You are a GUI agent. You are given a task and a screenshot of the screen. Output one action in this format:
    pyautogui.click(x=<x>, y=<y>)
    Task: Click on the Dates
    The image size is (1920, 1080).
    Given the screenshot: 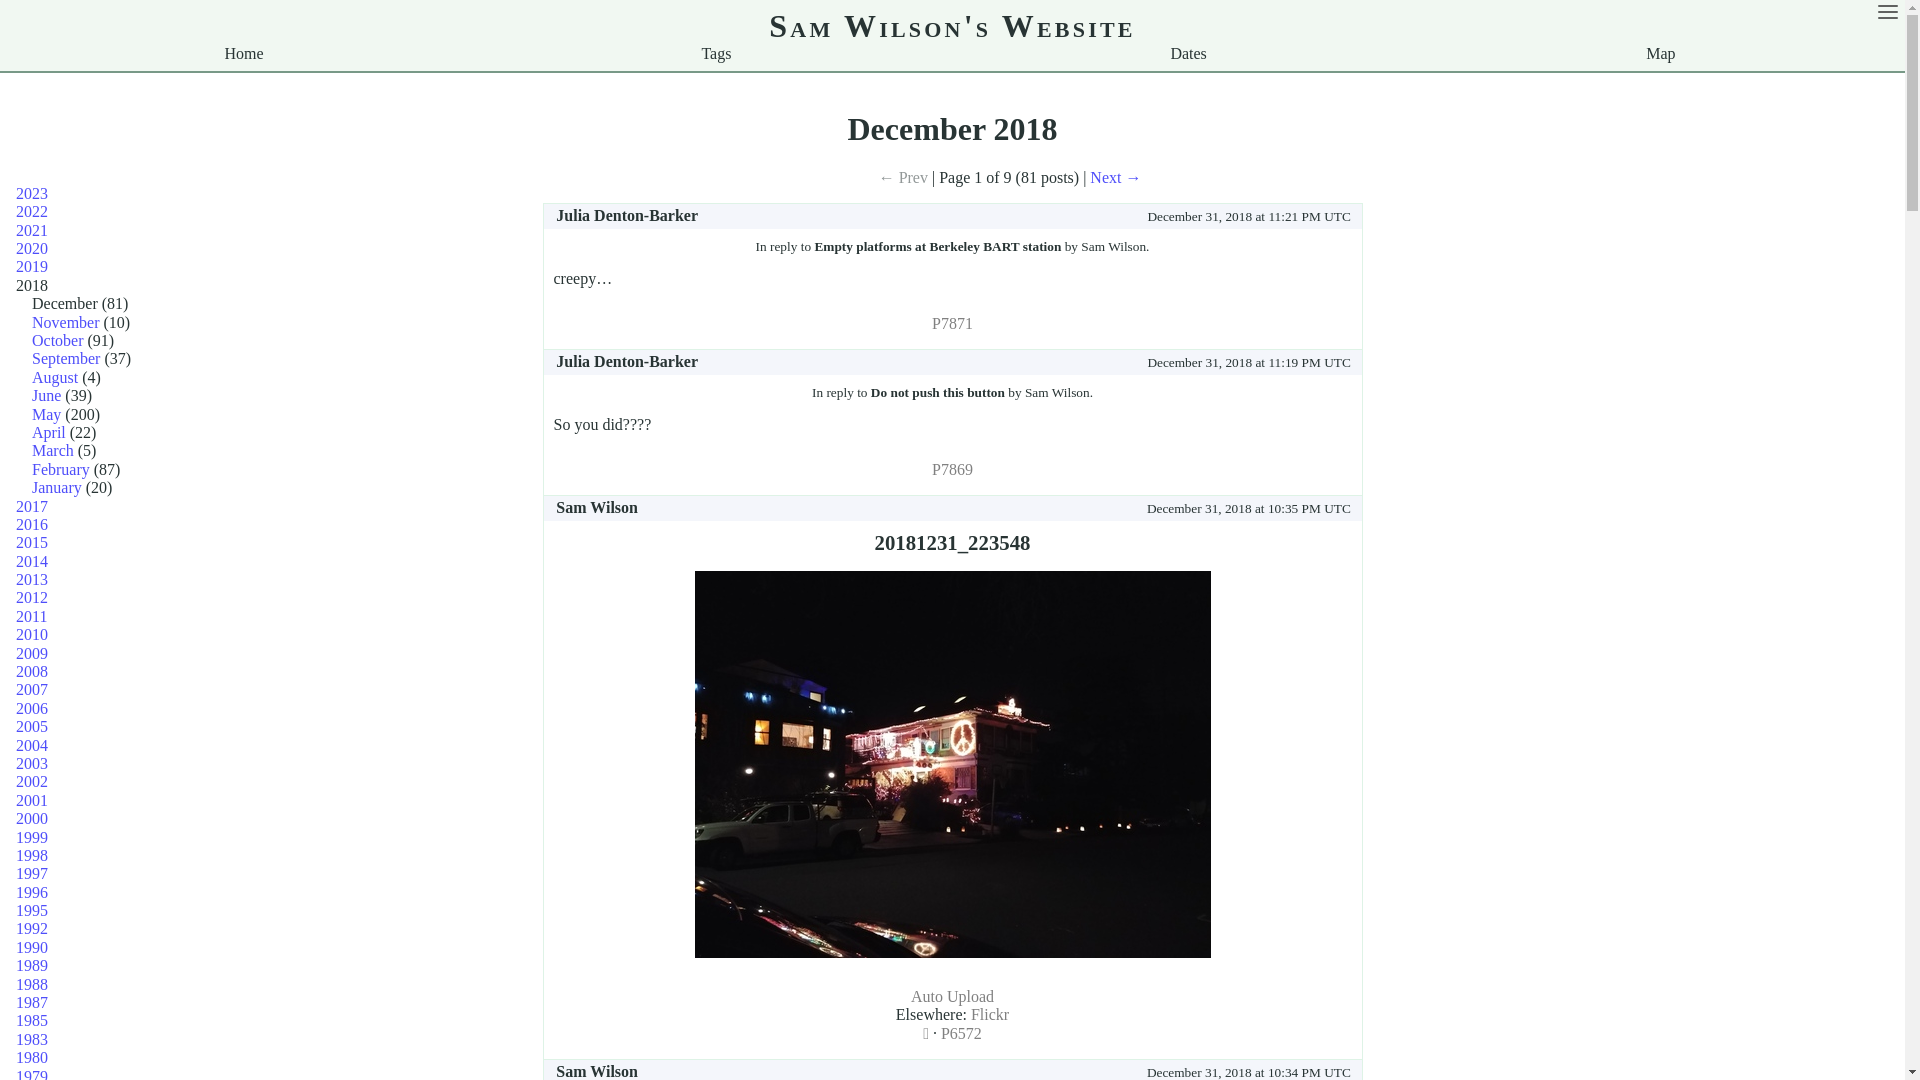 What is the action you would take?
    pyautogui.click(x=1188, y=54)
    